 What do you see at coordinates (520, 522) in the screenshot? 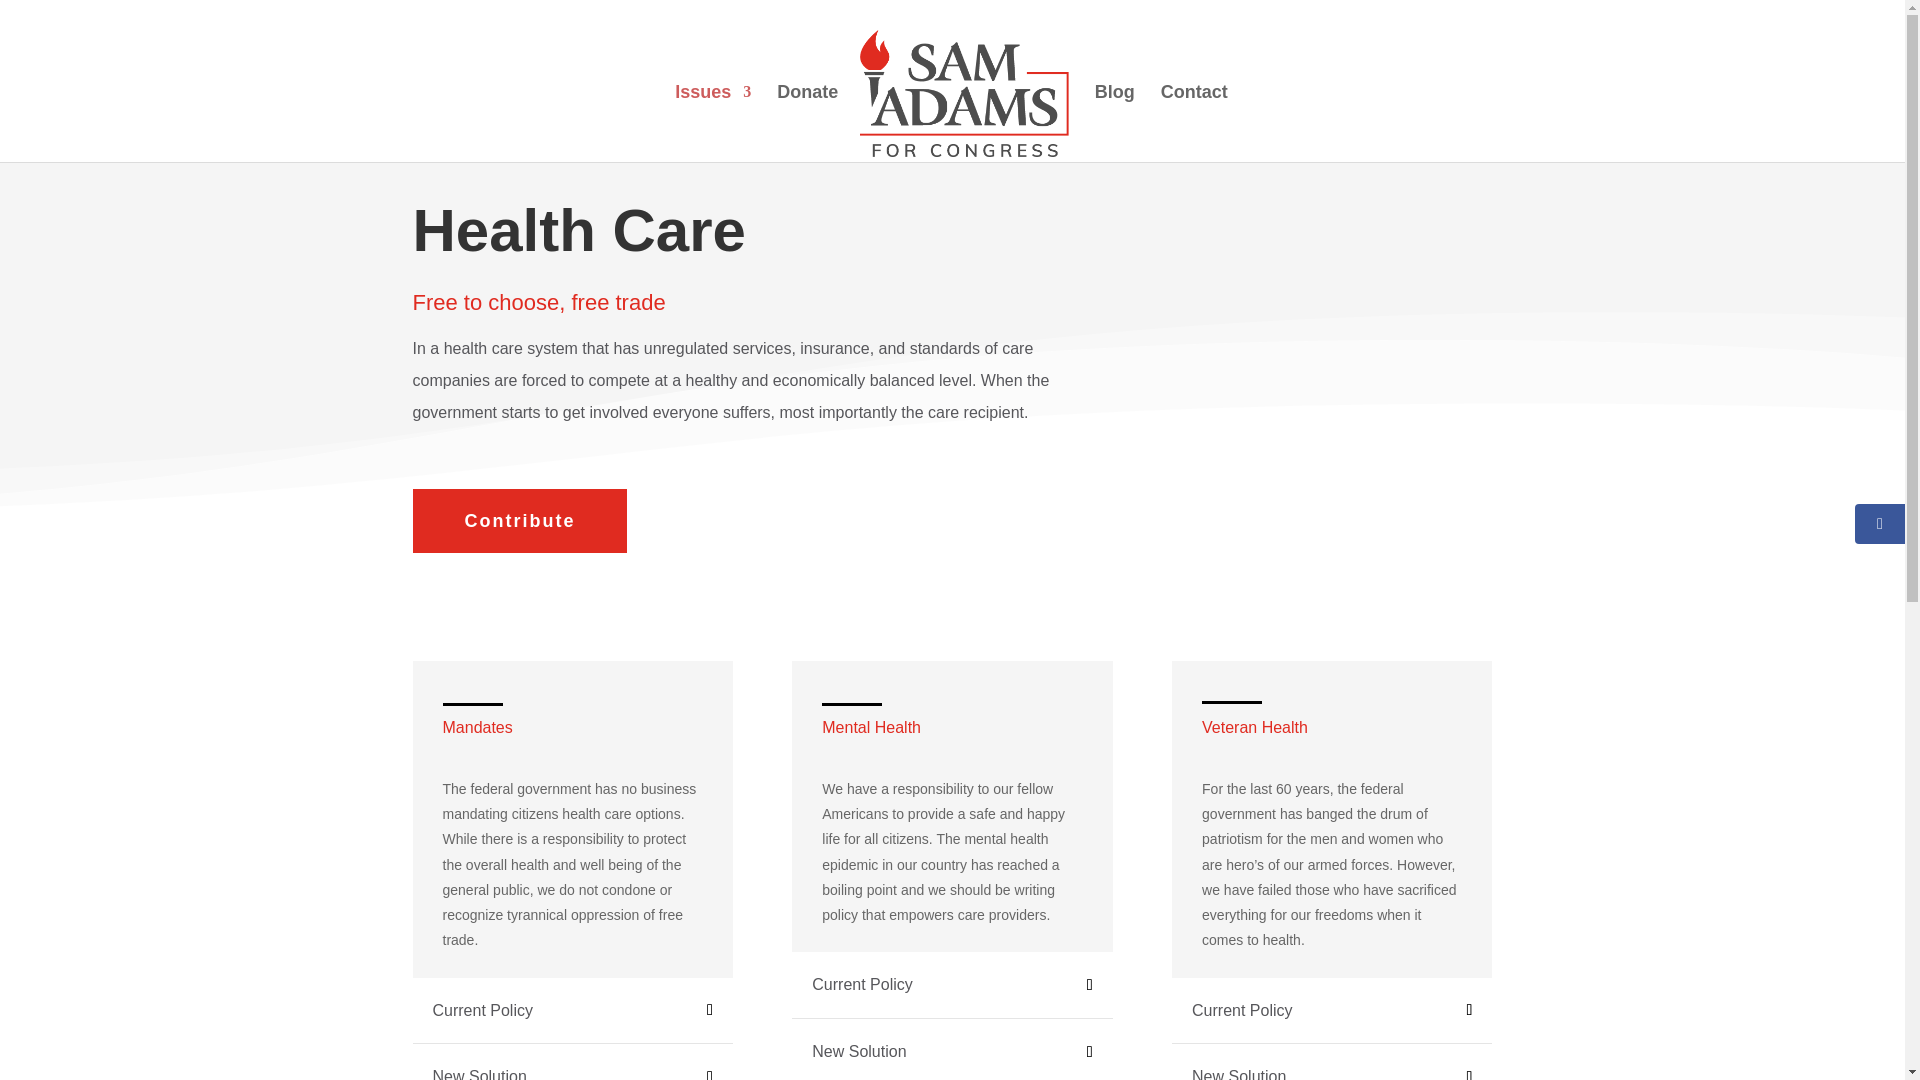
I see `Contribute` at bounding box center [520, 522].